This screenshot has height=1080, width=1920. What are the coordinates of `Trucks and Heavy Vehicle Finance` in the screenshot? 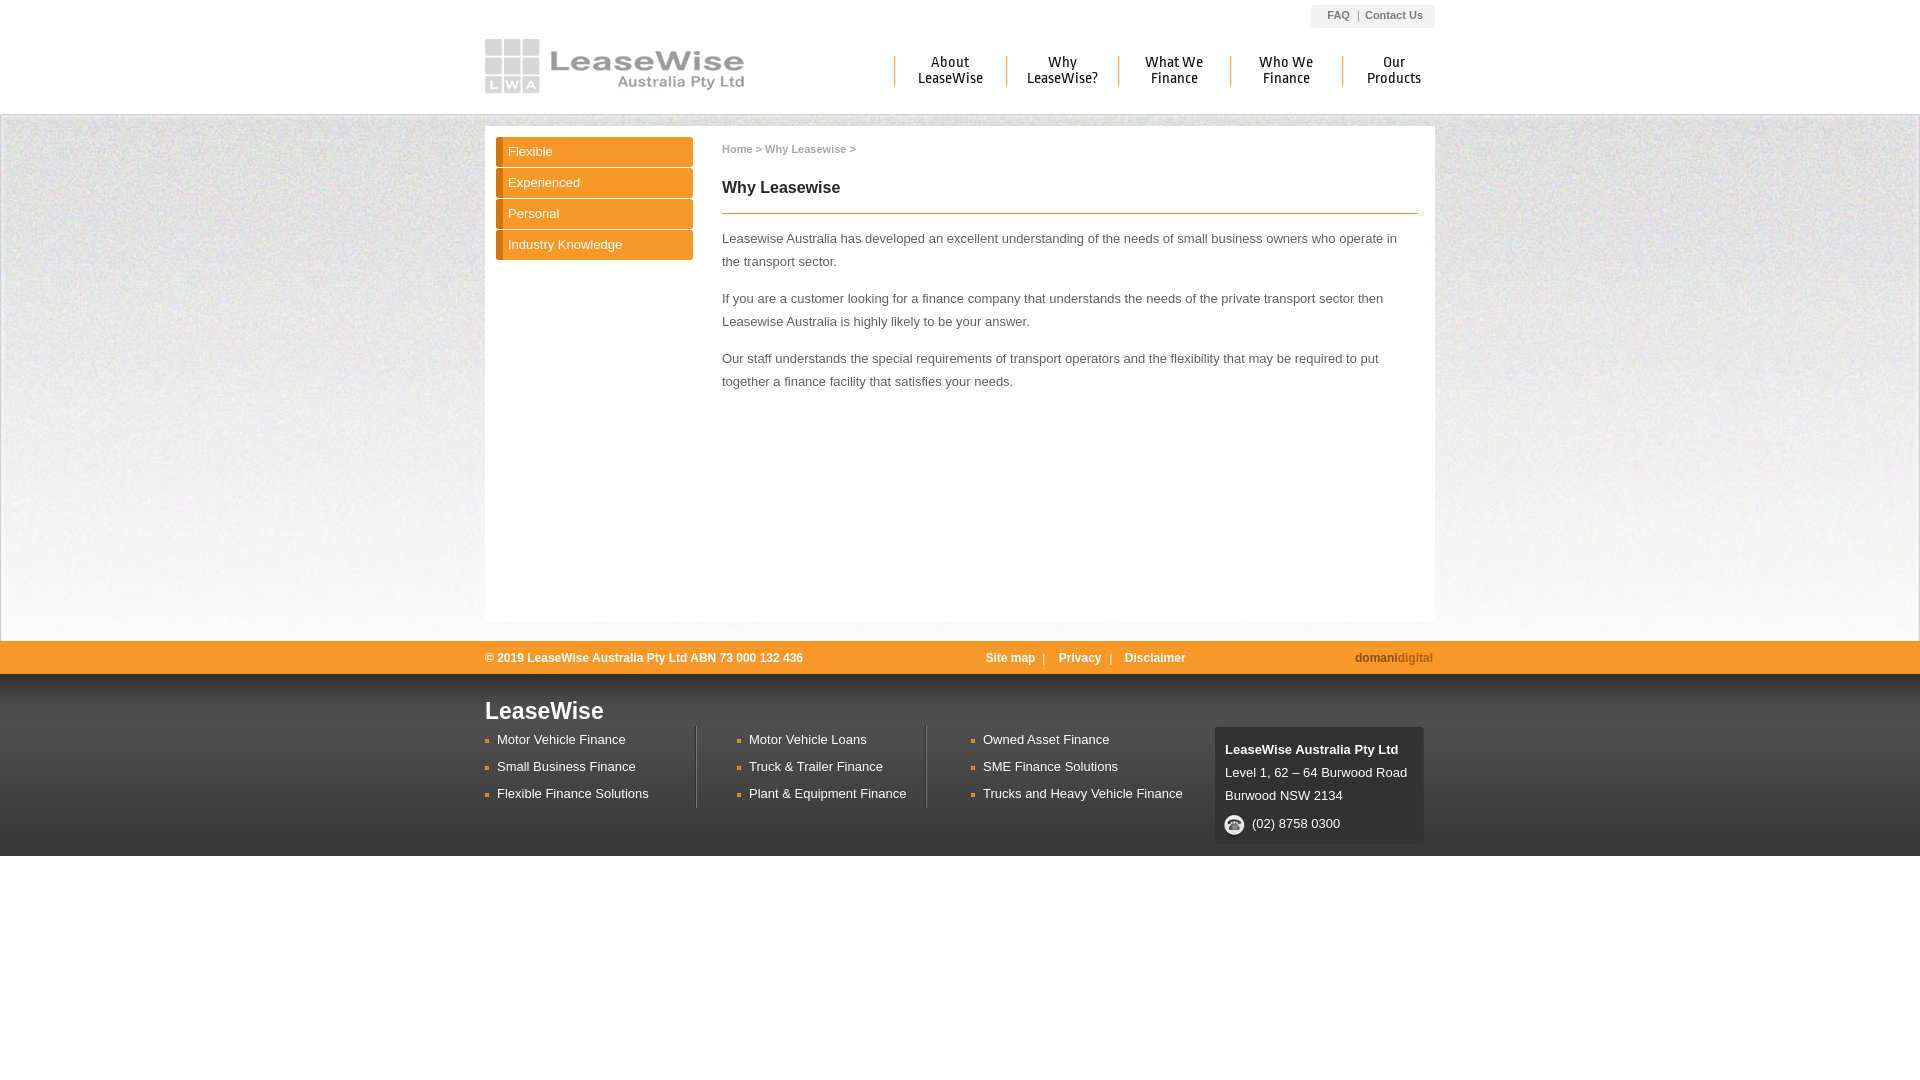 It's located at (1099, 794).